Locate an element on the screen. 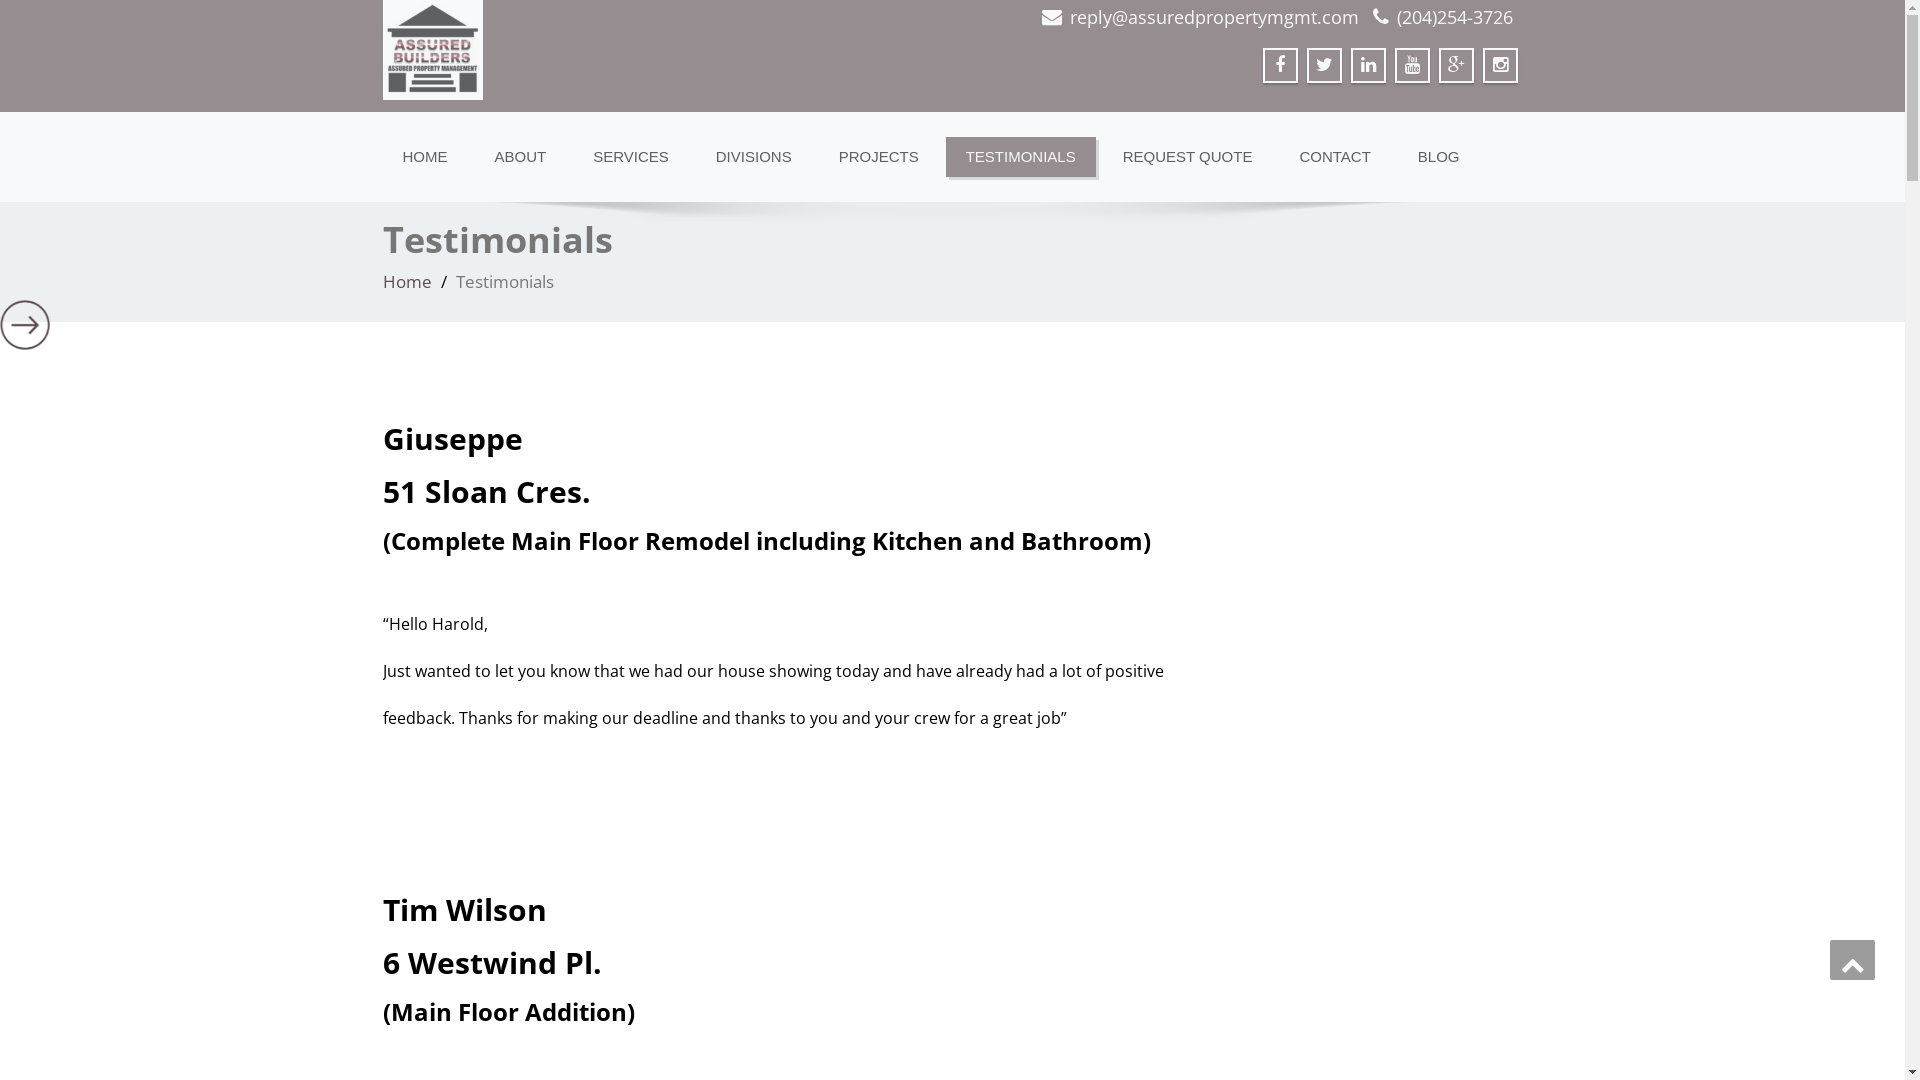 The image size is (1920, 1080). SERVICES is located at coordinates (631, 157).